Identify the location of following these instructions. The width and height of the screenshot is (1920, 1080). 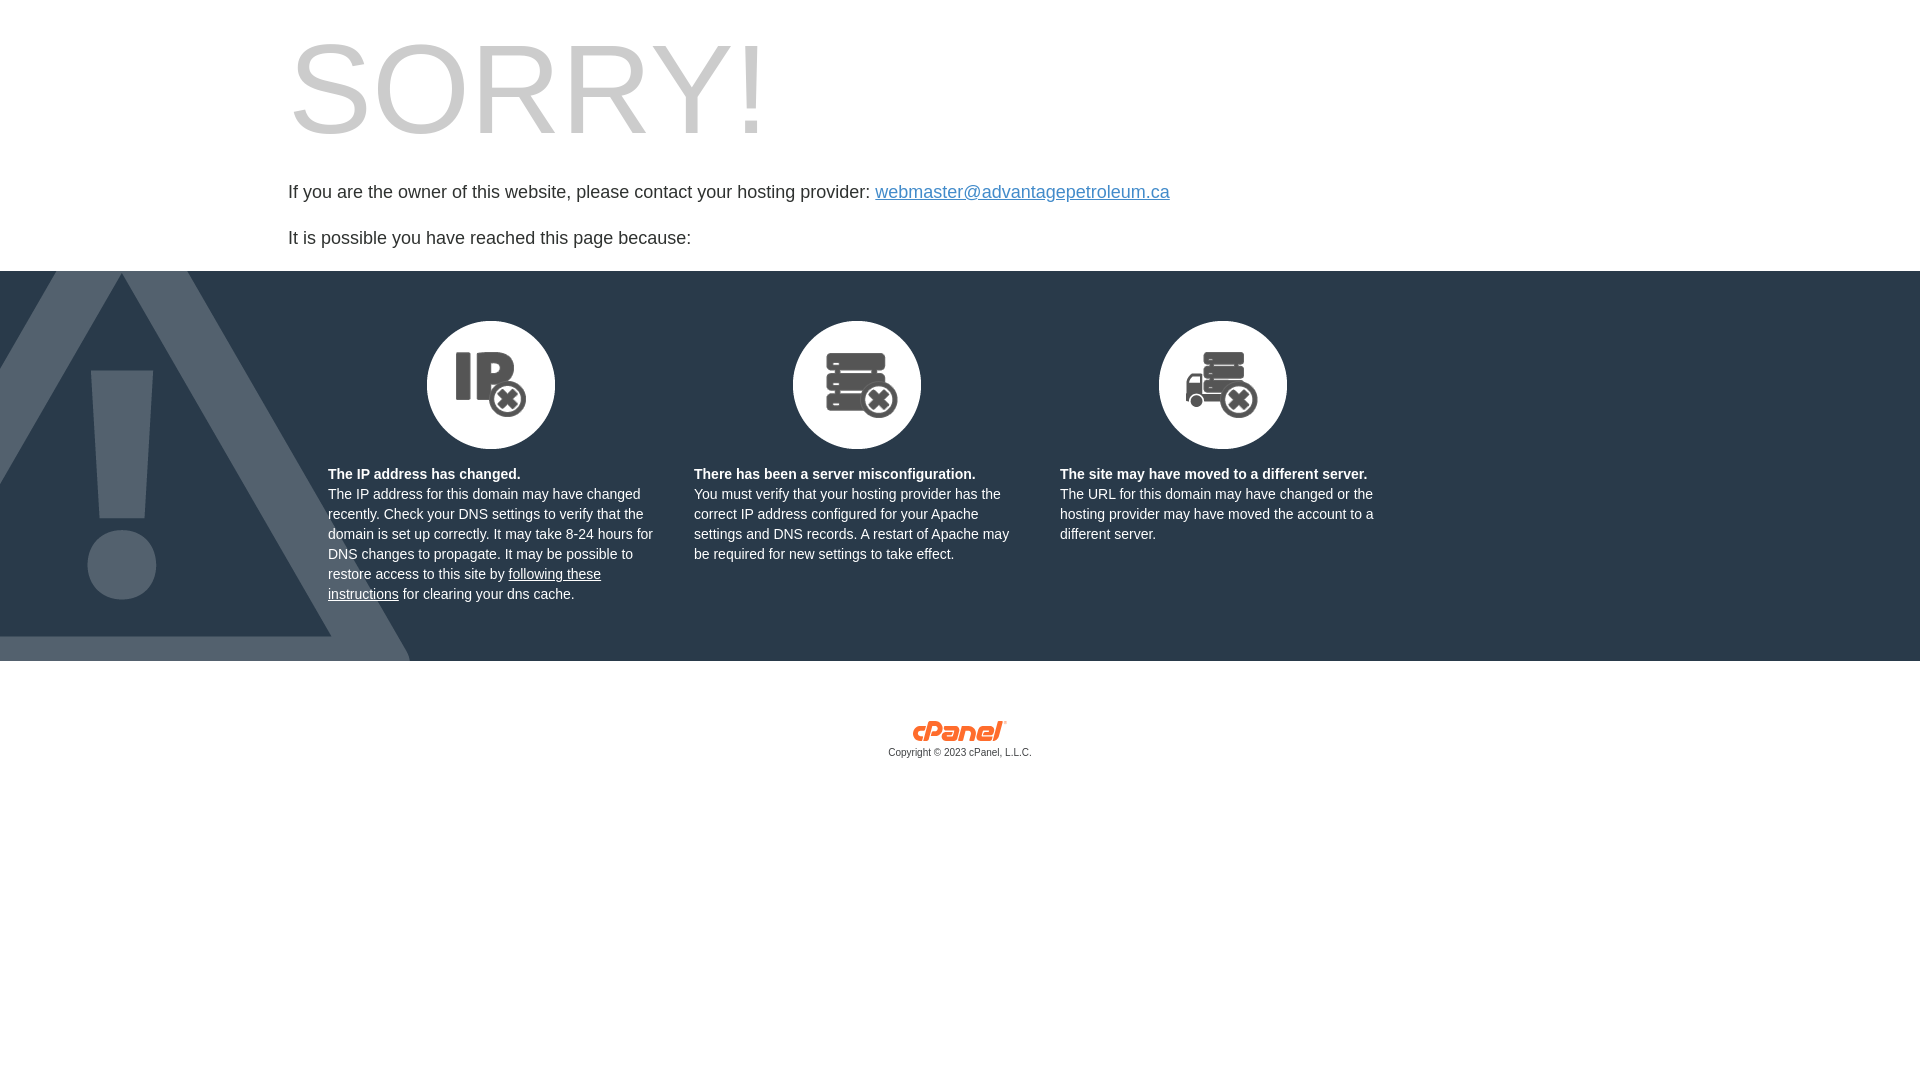
(464, 584).